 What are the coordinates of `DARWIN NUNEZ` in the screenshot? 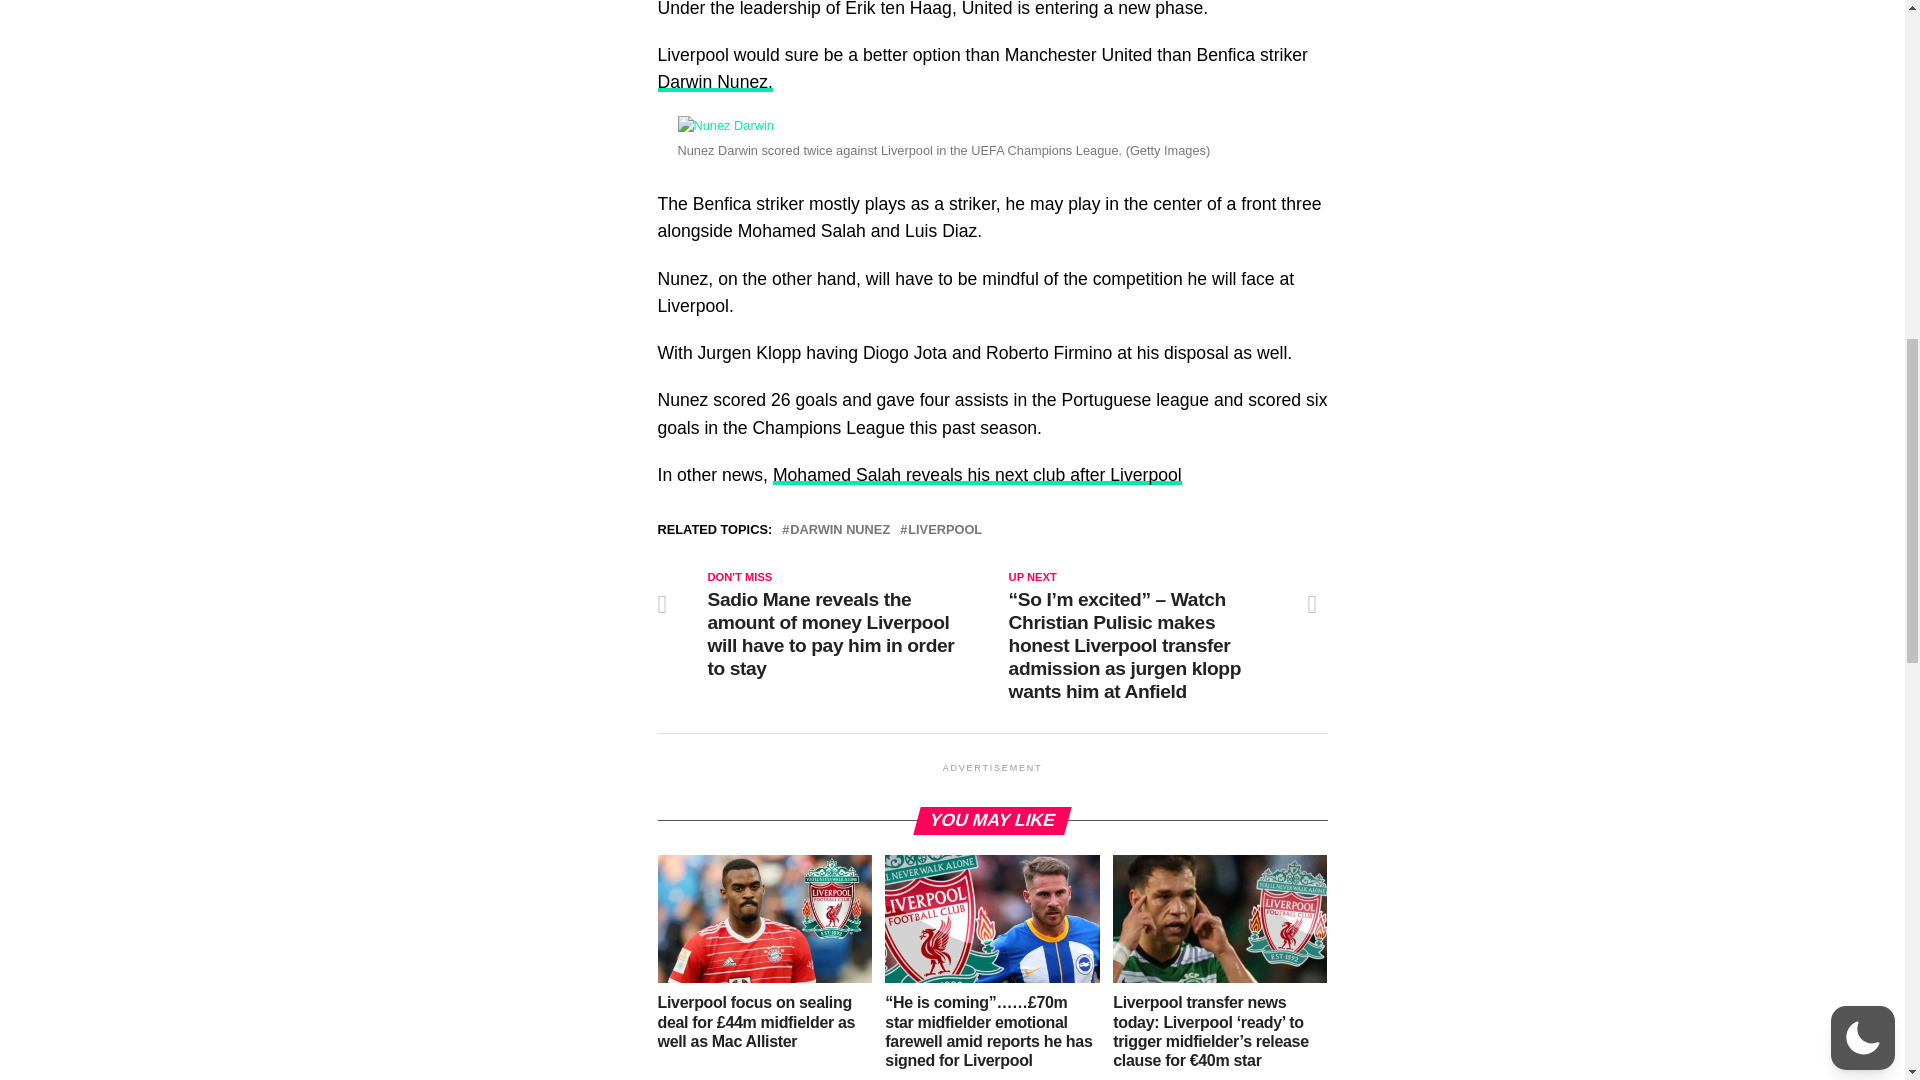 It's located at (840, 530).